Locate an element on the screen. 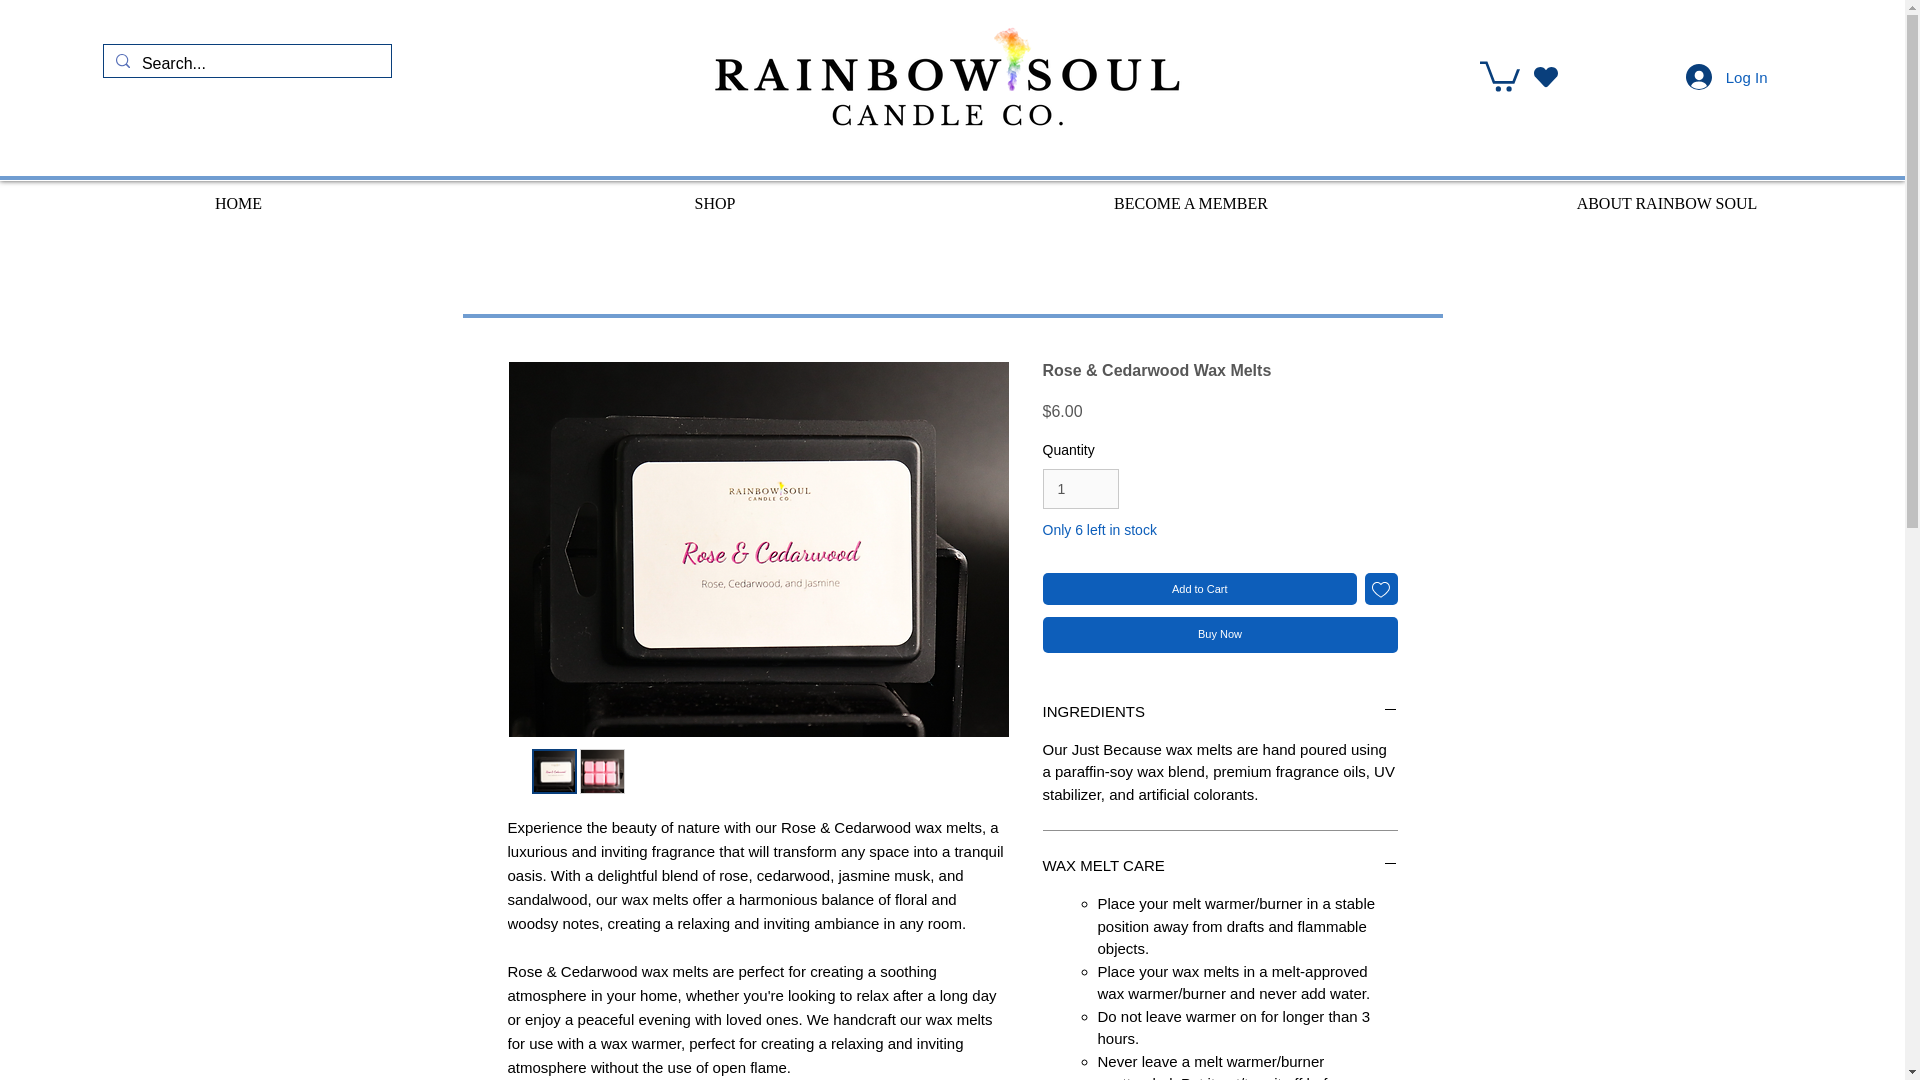  BECOME A MEMBER is located at coordinates (1190, 197).